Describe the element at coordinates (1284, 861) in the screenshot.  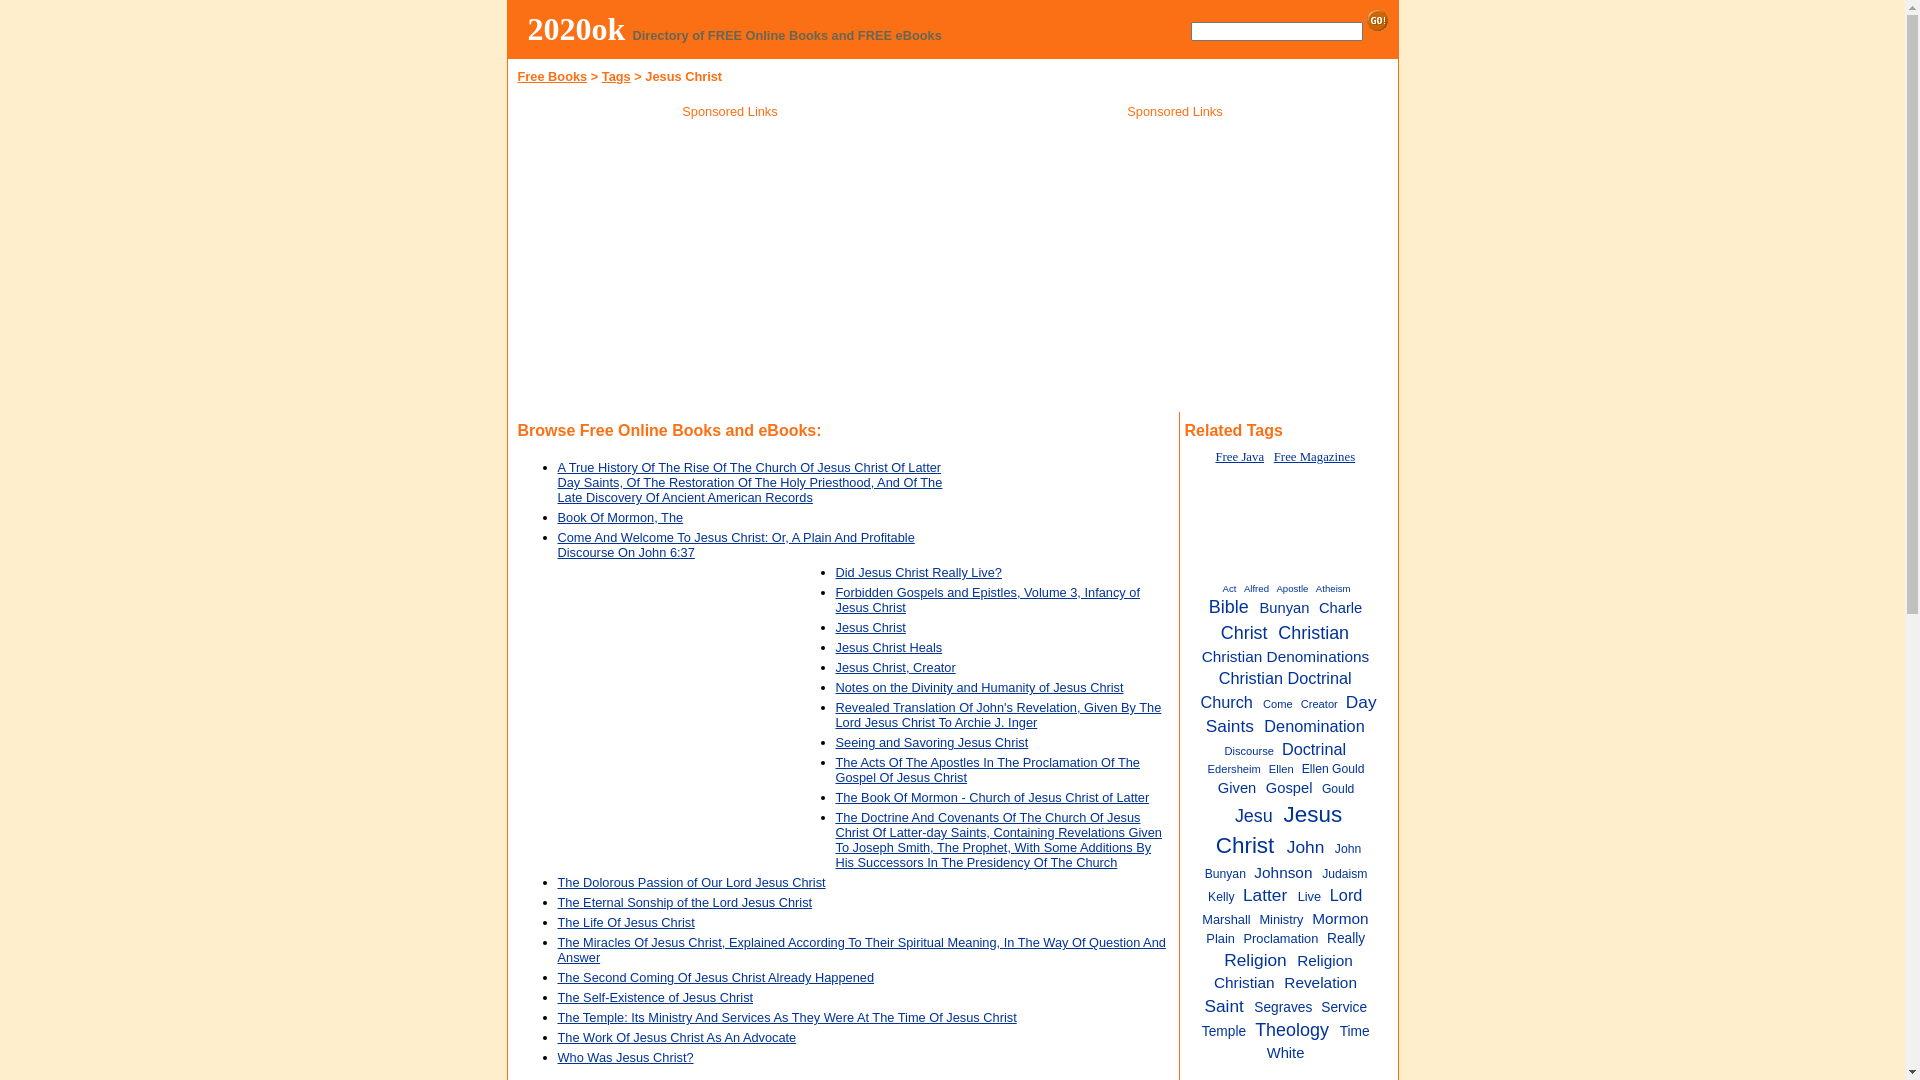
I see `John Bunyan` at that location.